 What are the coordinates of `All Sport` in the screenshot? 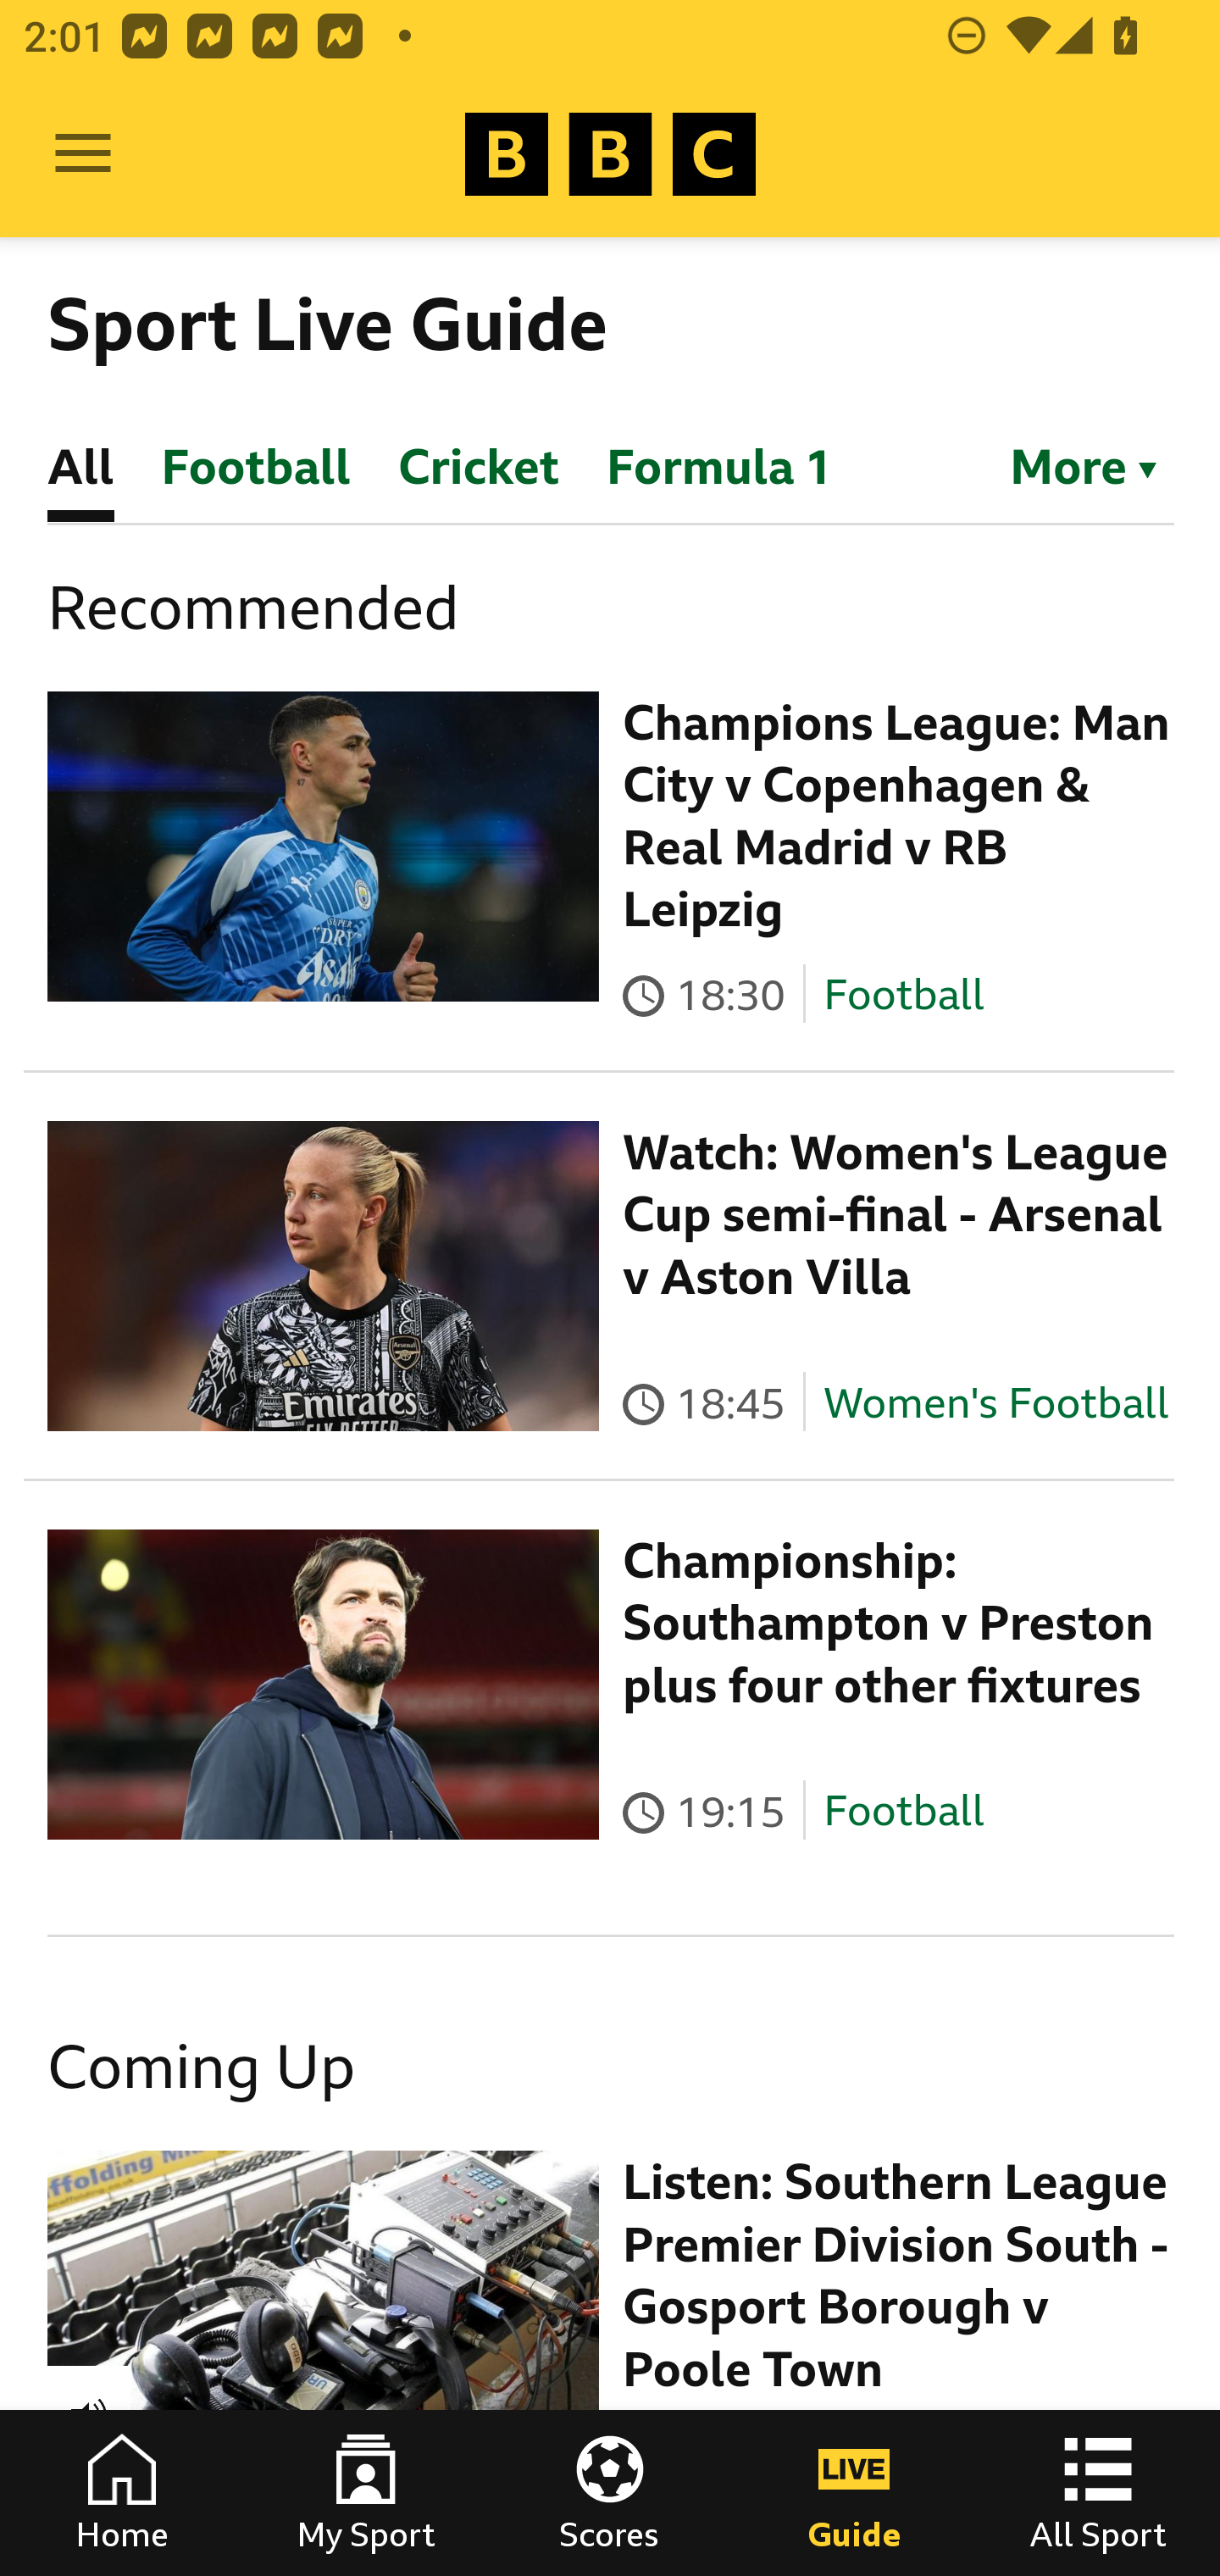 It's located at (1098, 2493).